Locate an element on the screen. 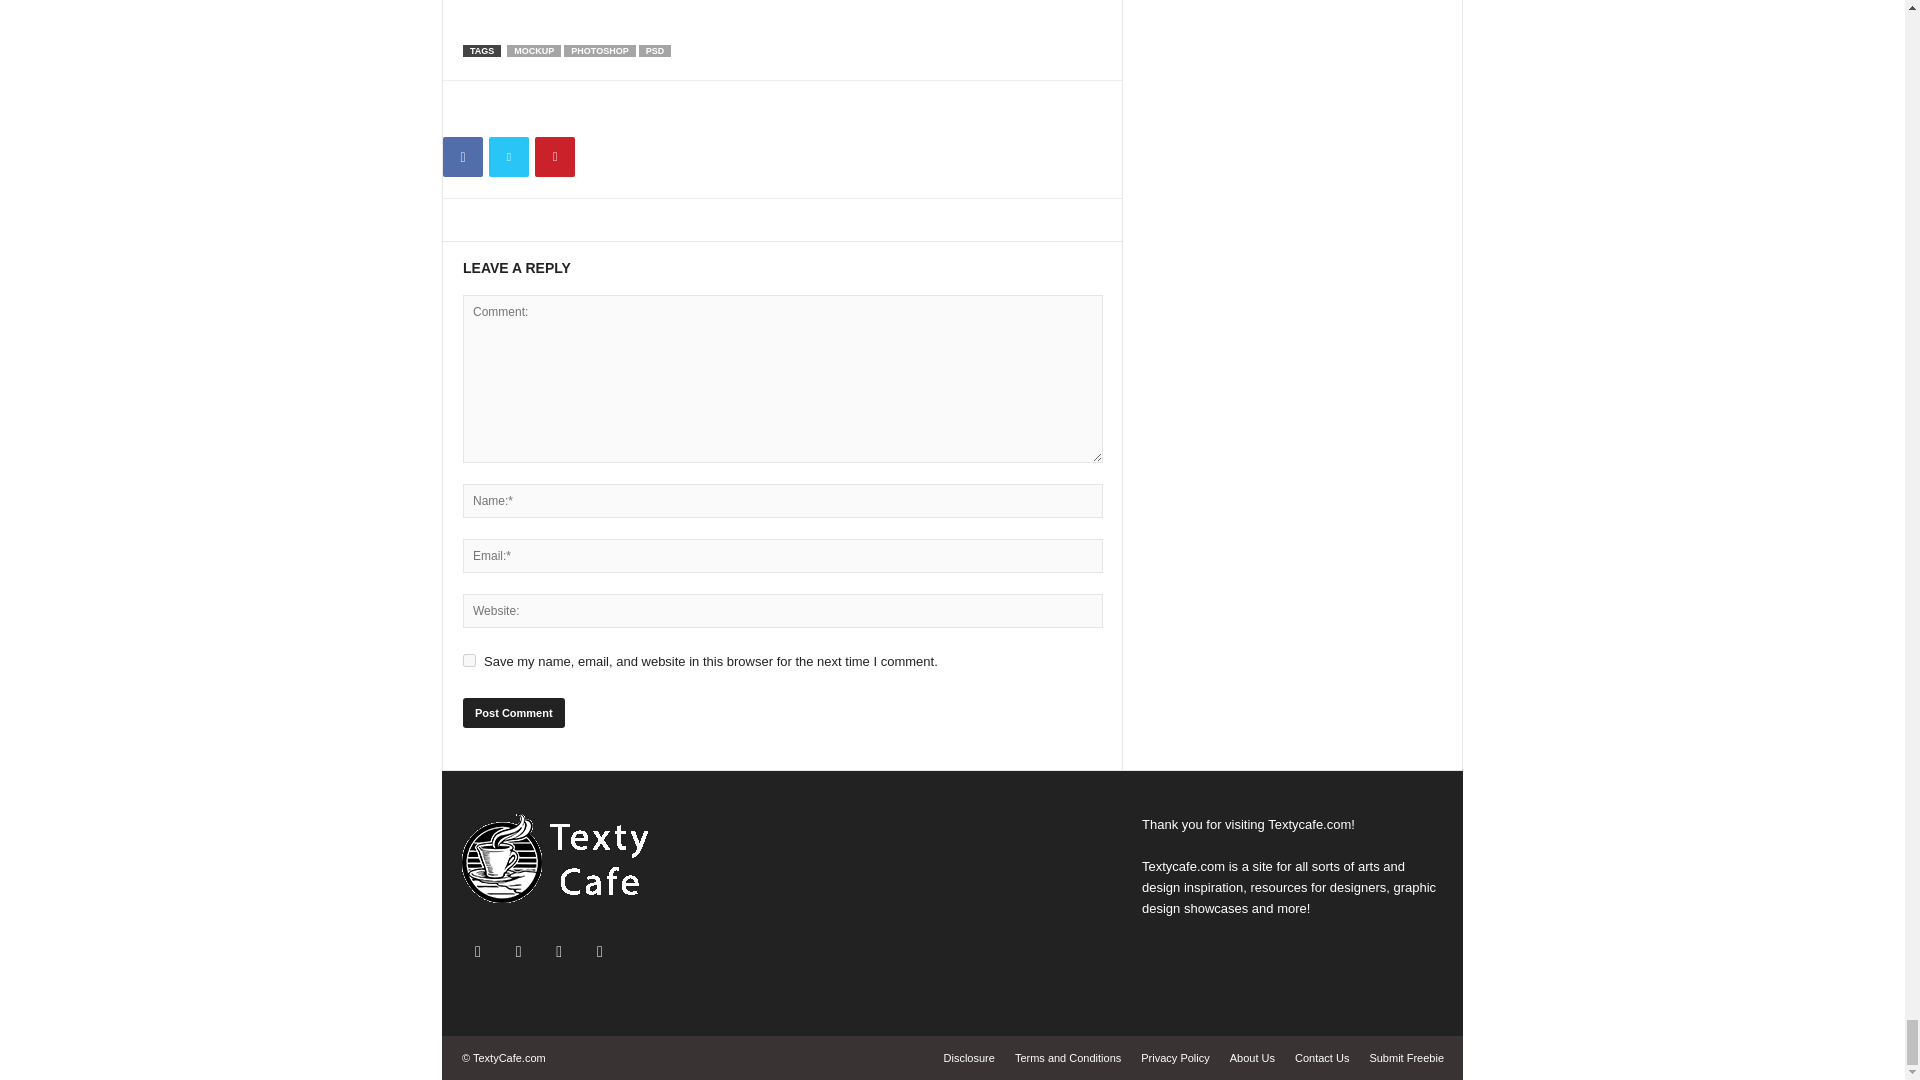 Image resolution: width=1920 pixels, height=1080 pixels. Twitter is located at coordinates (509, 157).